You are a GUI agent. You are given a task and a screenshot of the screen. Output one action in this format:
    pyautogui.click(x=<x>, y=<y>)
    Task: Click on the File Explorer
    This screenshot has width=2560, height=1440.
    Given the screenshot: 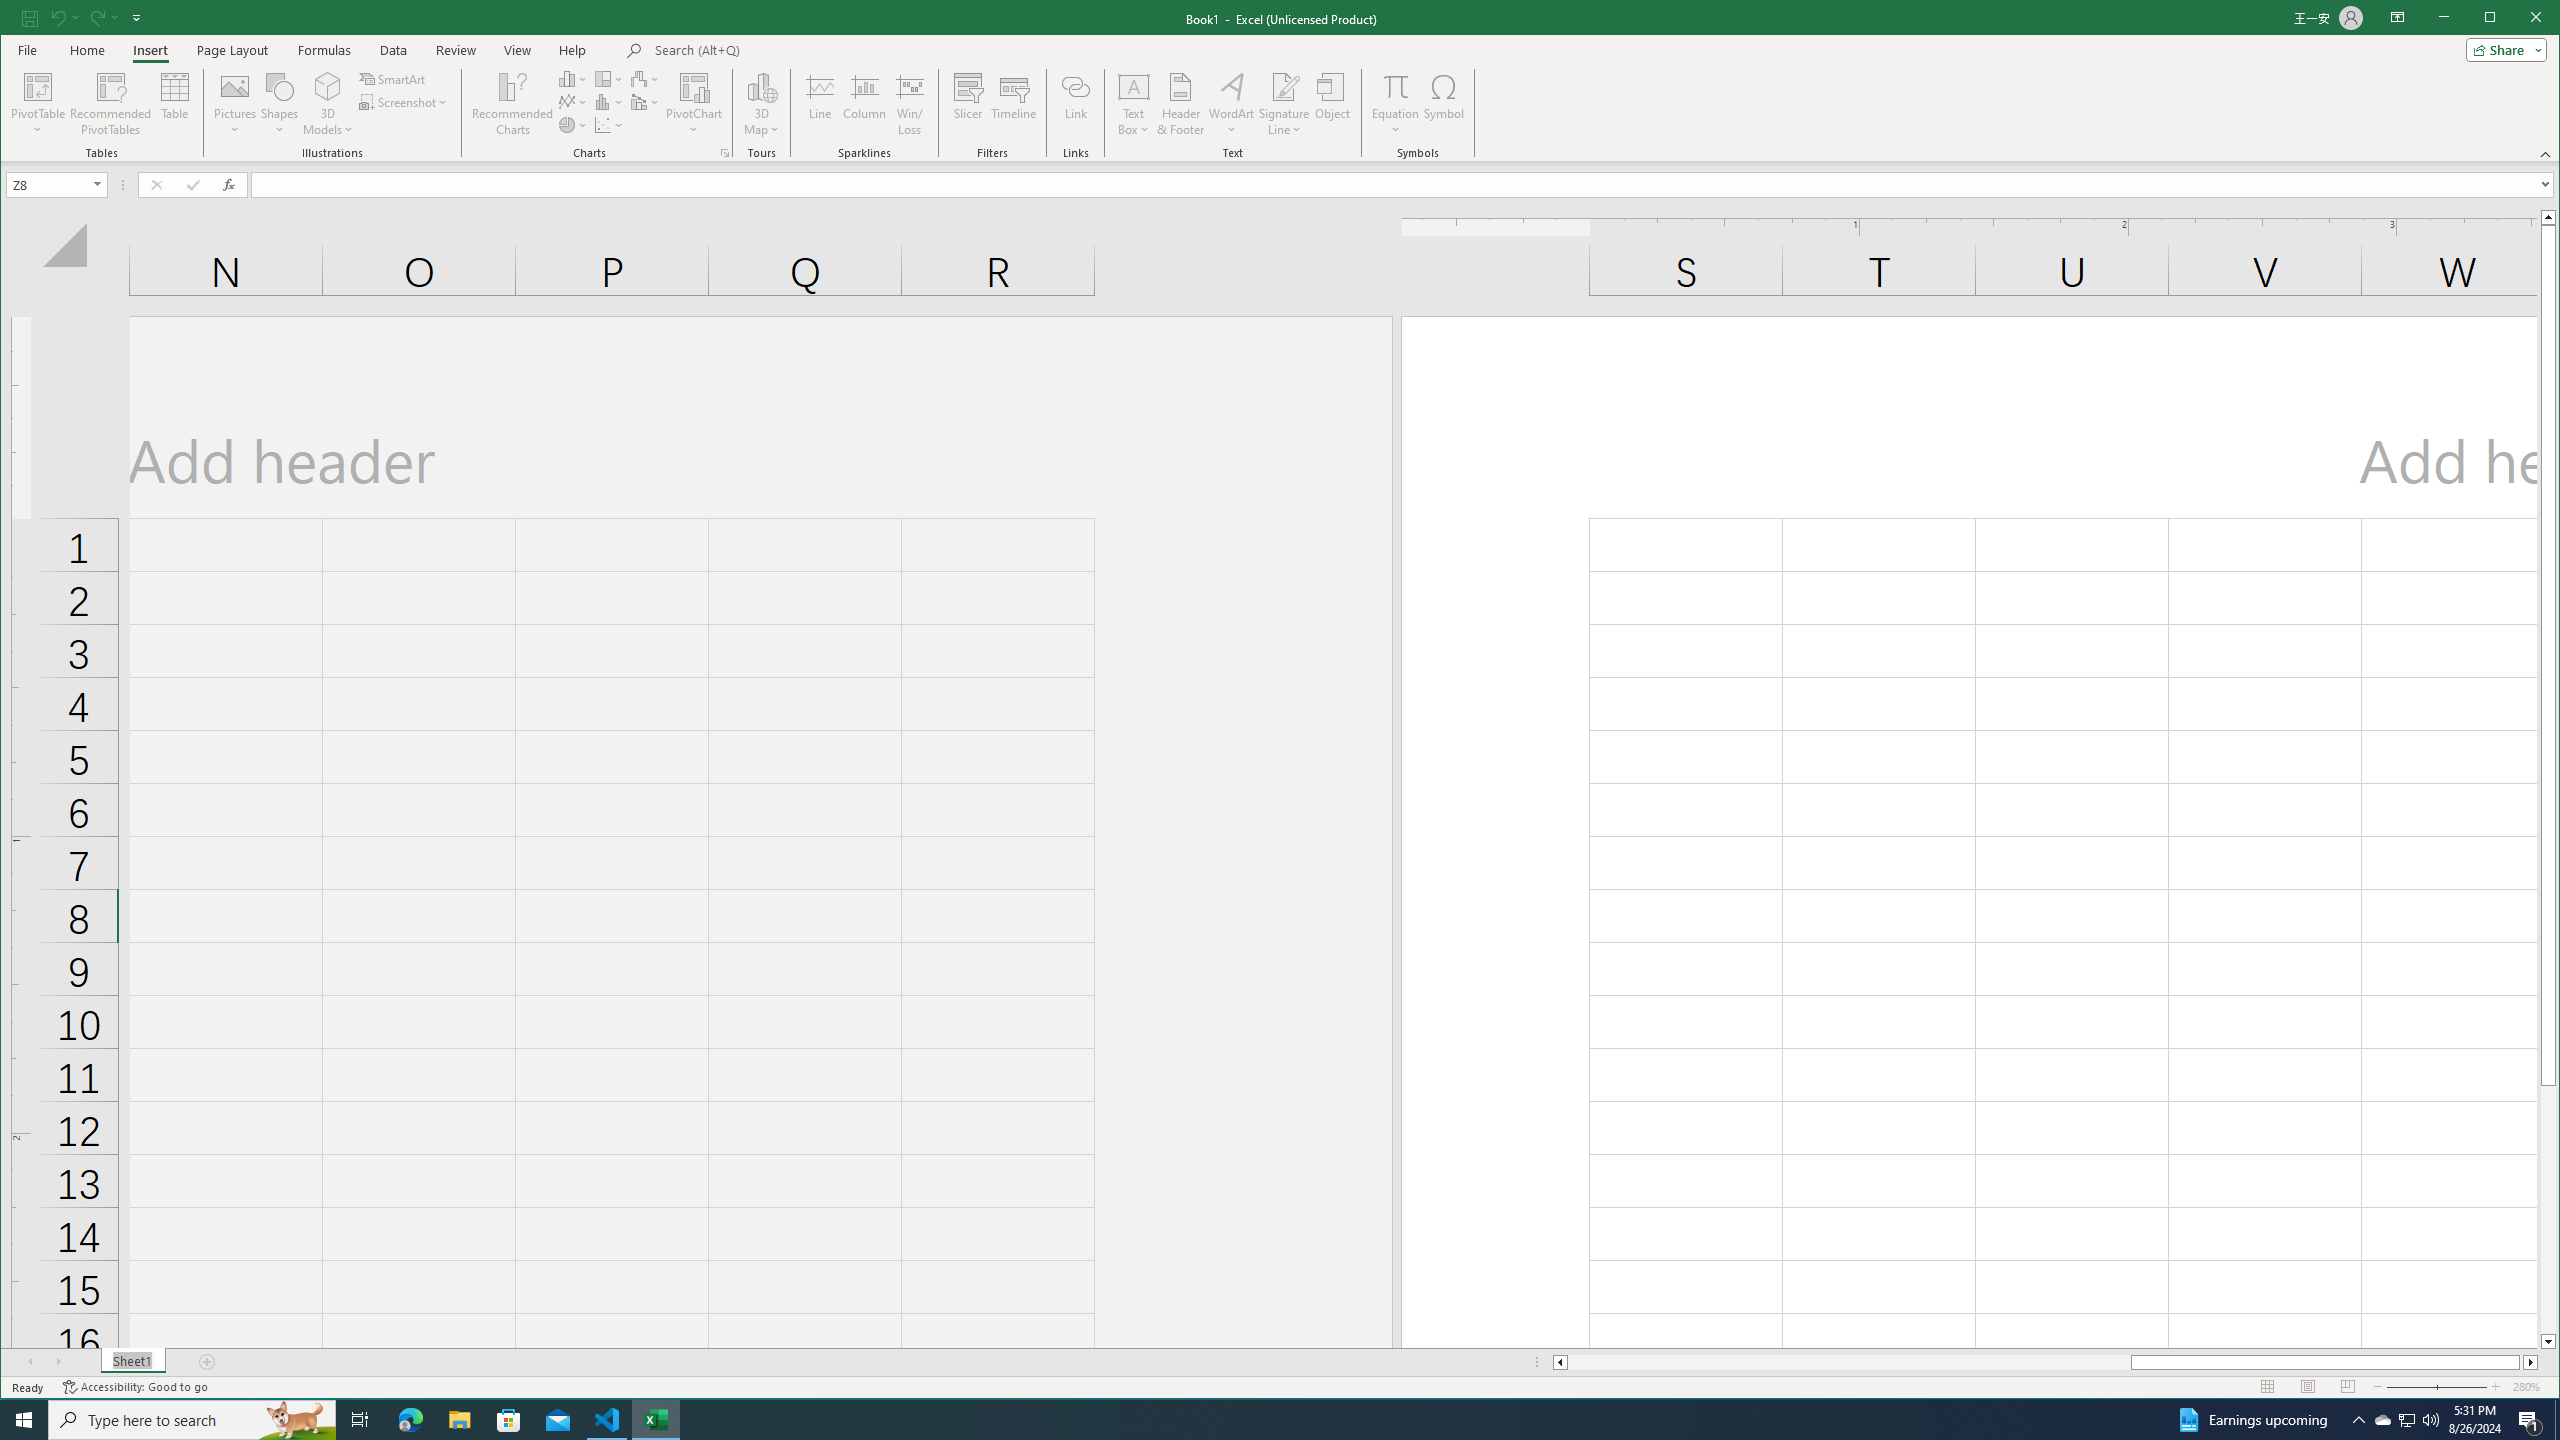 What is the action you would take?
    pyautogui.click(x=459, y=1420)
    